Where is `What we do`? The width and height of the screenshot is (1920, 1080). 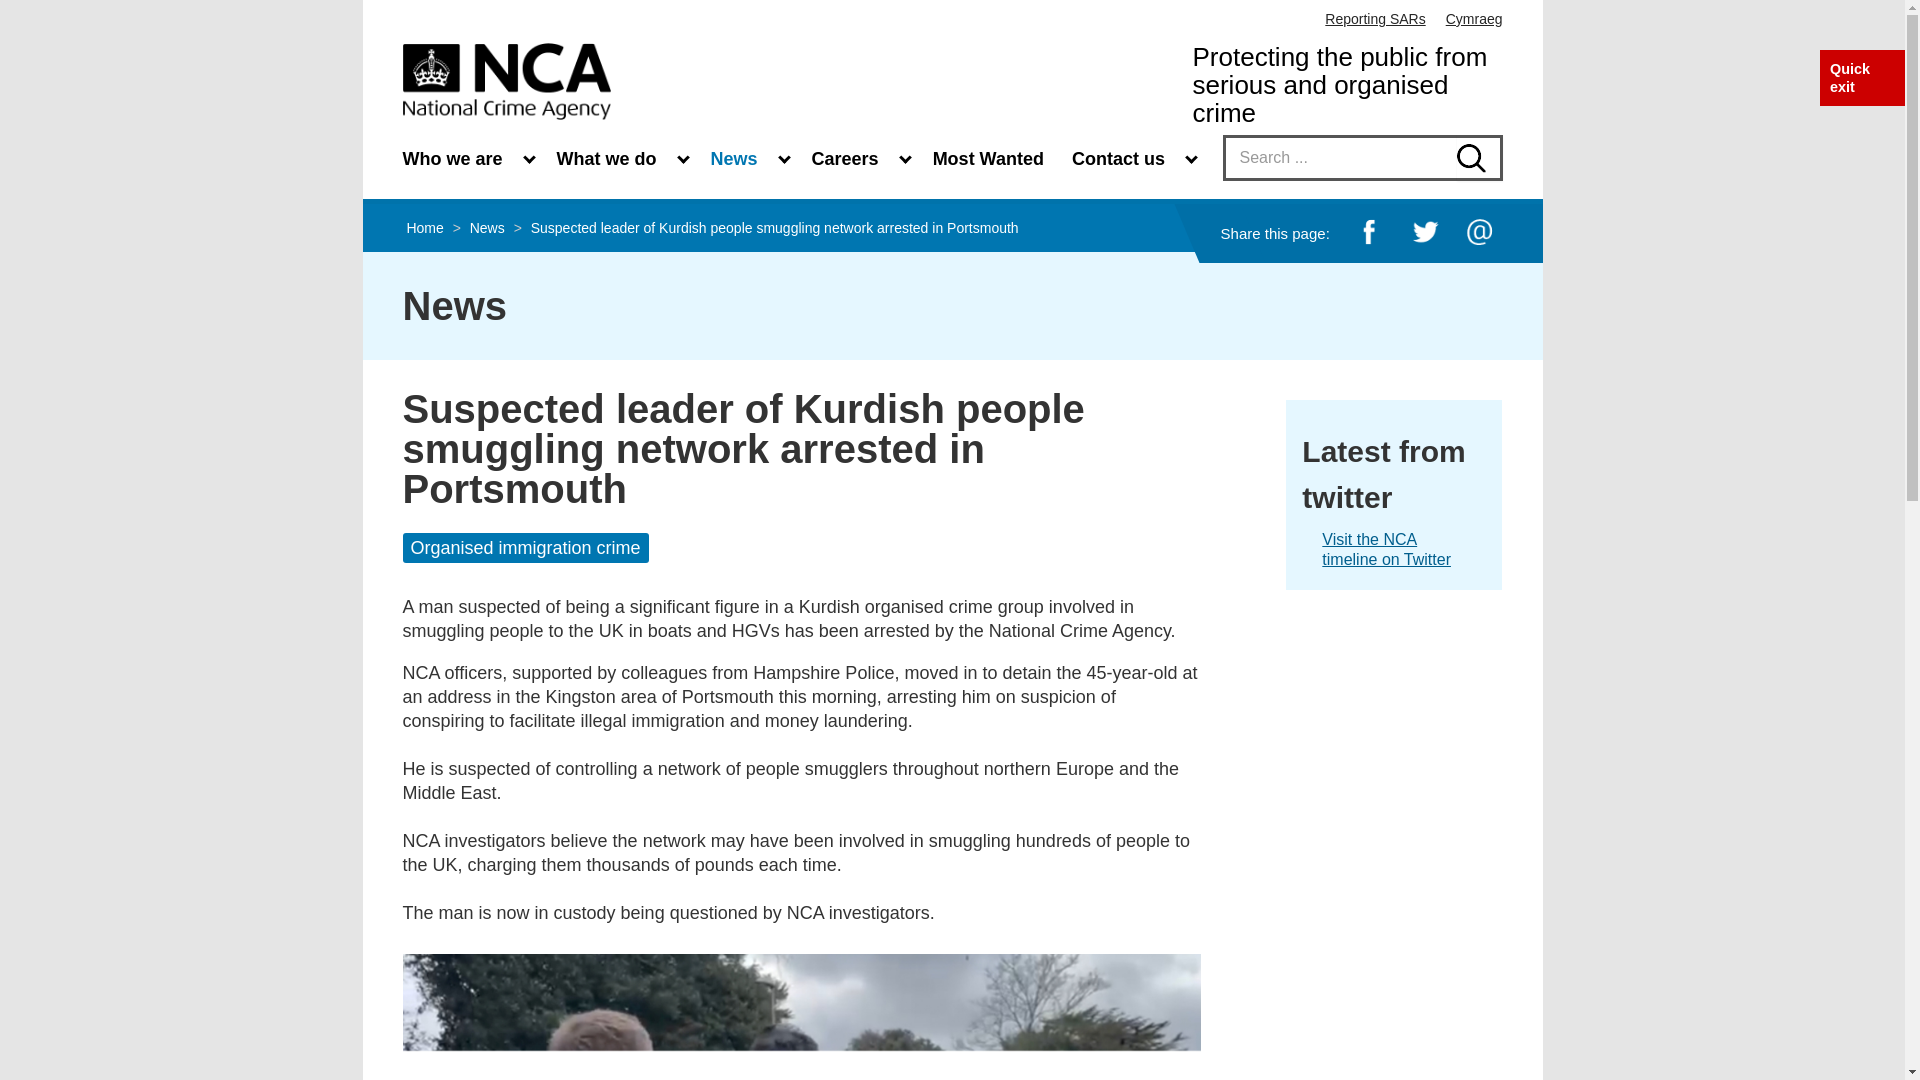
What we do is located at coordinates (618, 157).